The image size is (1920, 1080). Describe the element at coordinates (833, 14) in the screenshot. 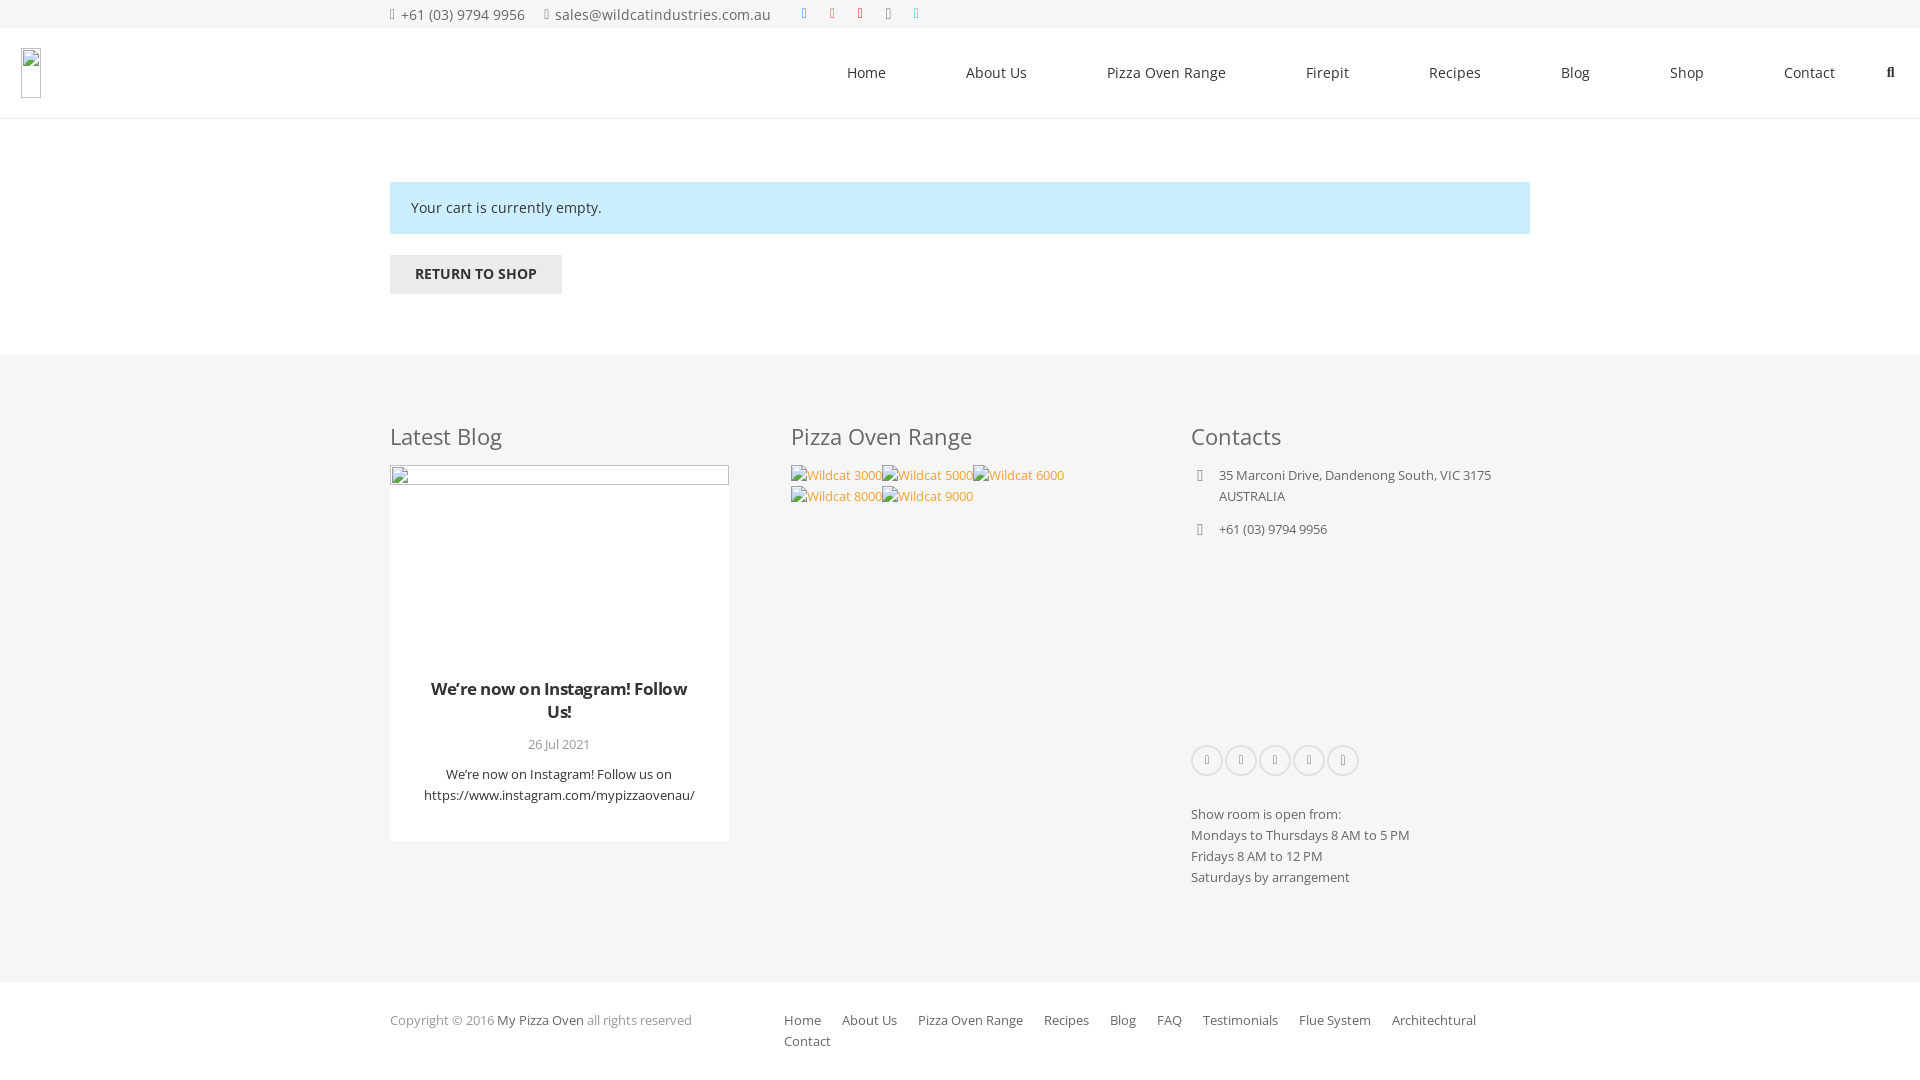

I see `Google` at that location.